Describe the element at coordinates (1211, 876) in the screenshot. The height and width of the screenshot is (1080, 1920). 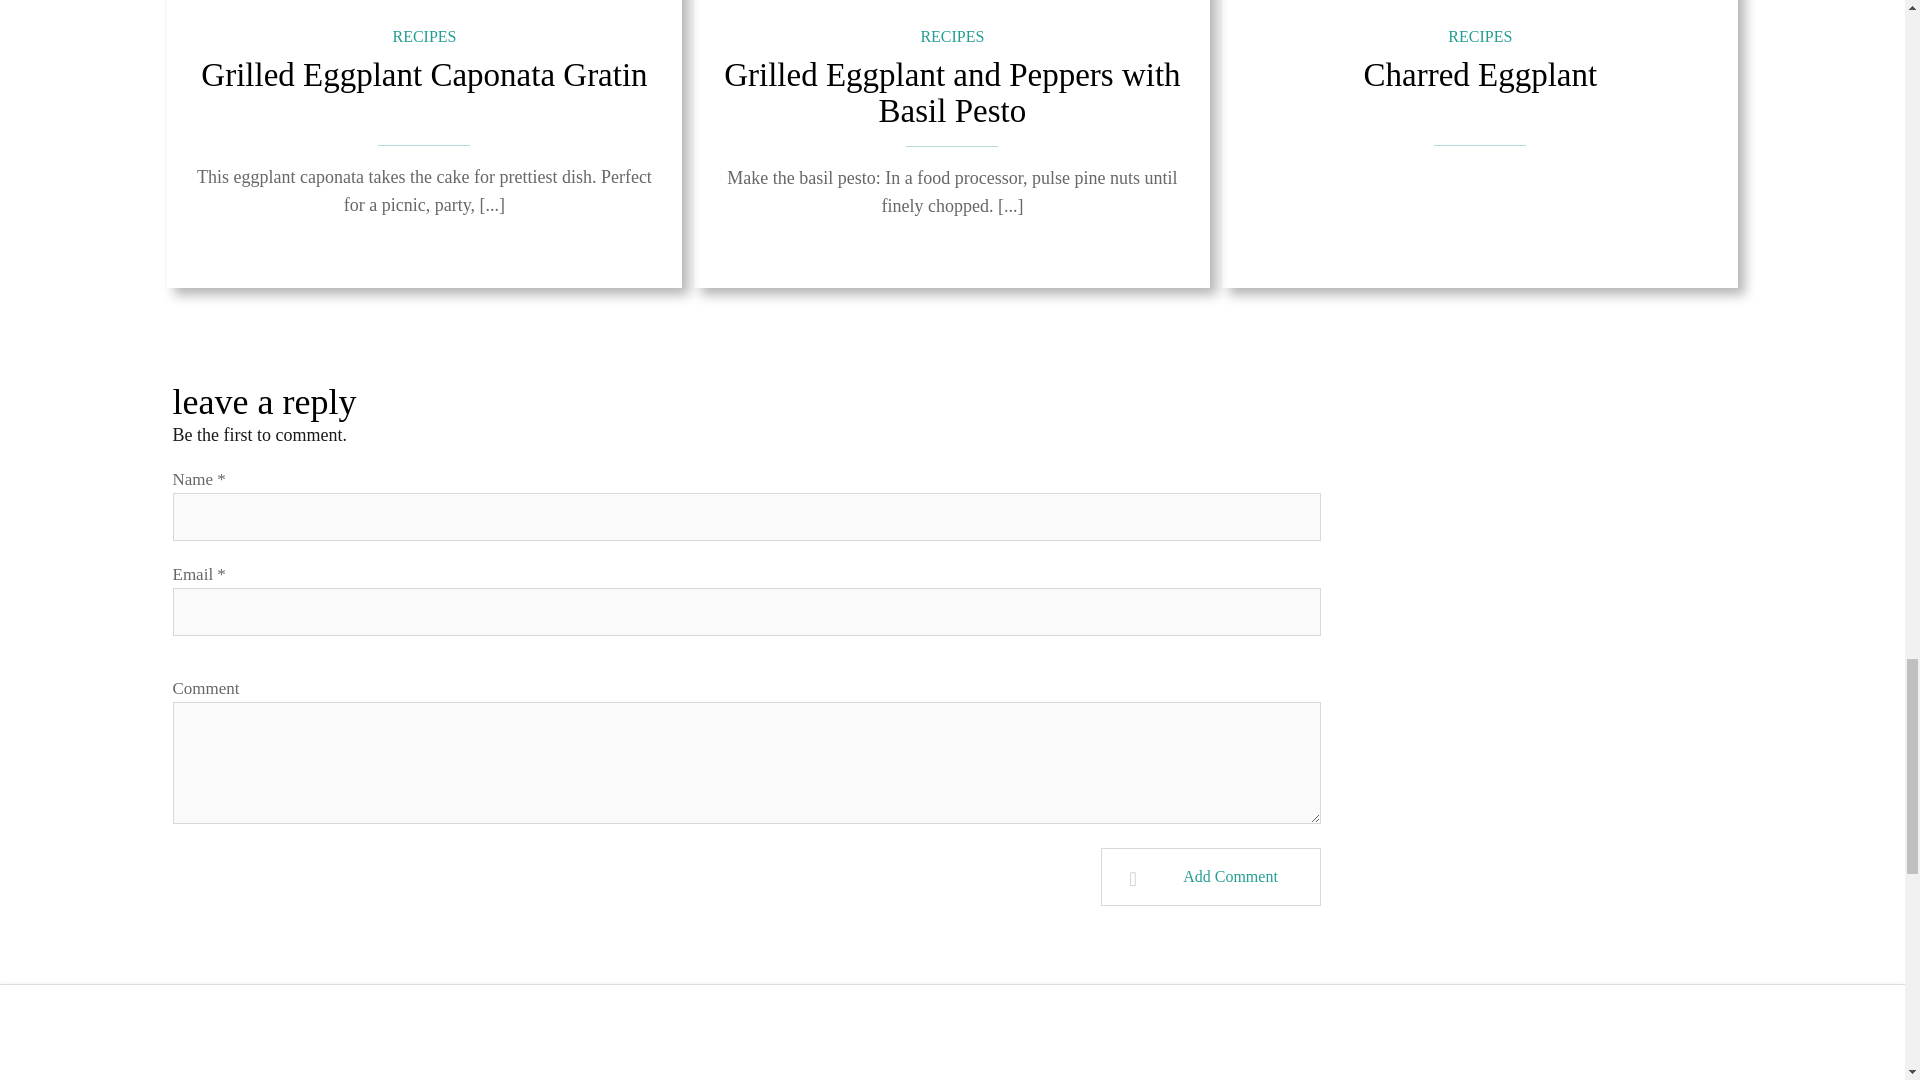
I see `Add Comment` at that location.